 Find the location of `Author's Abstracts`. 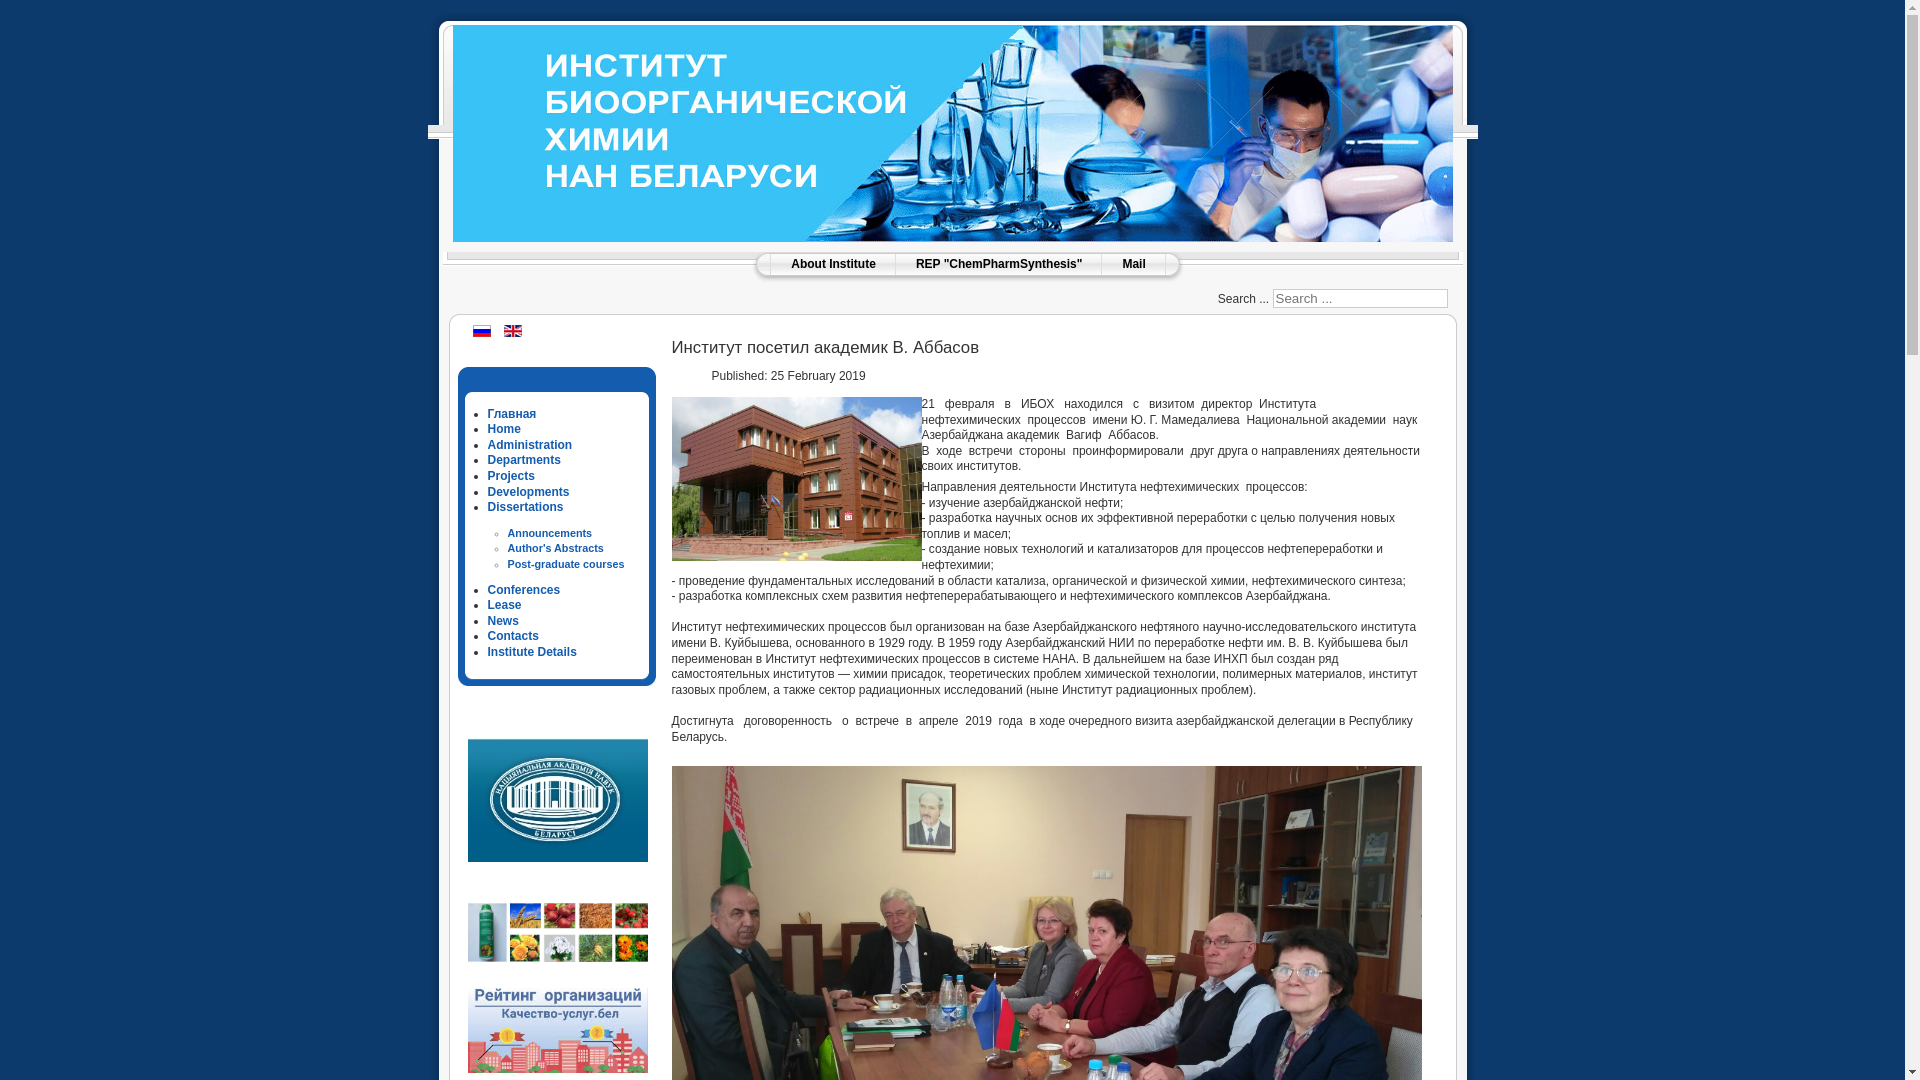

Author's Abstracts is located at coordinates (556, 548).